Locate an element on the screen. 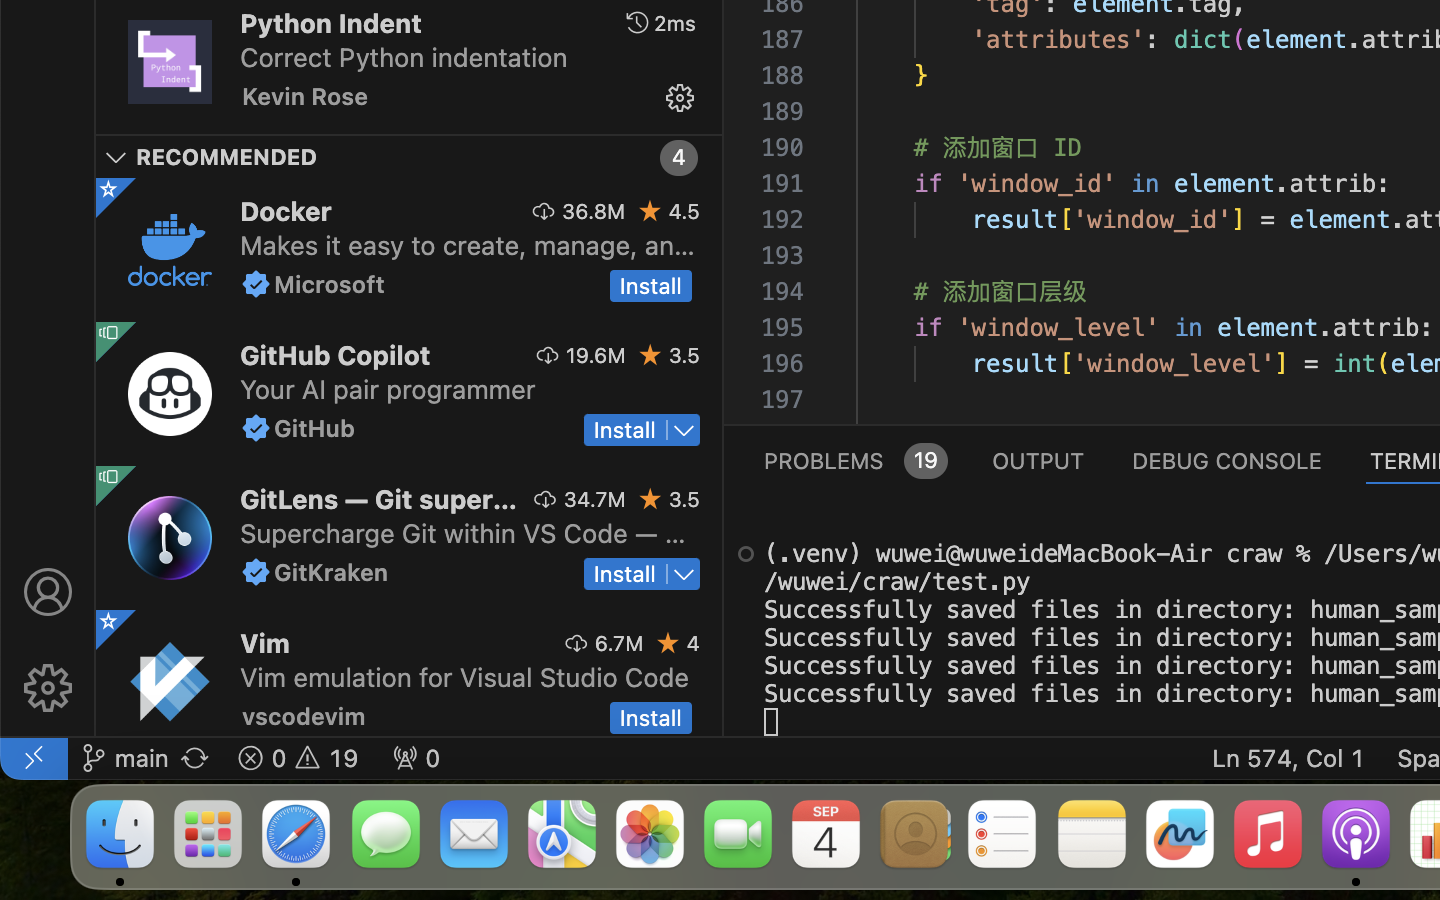   is located at coordinates (680, 98).